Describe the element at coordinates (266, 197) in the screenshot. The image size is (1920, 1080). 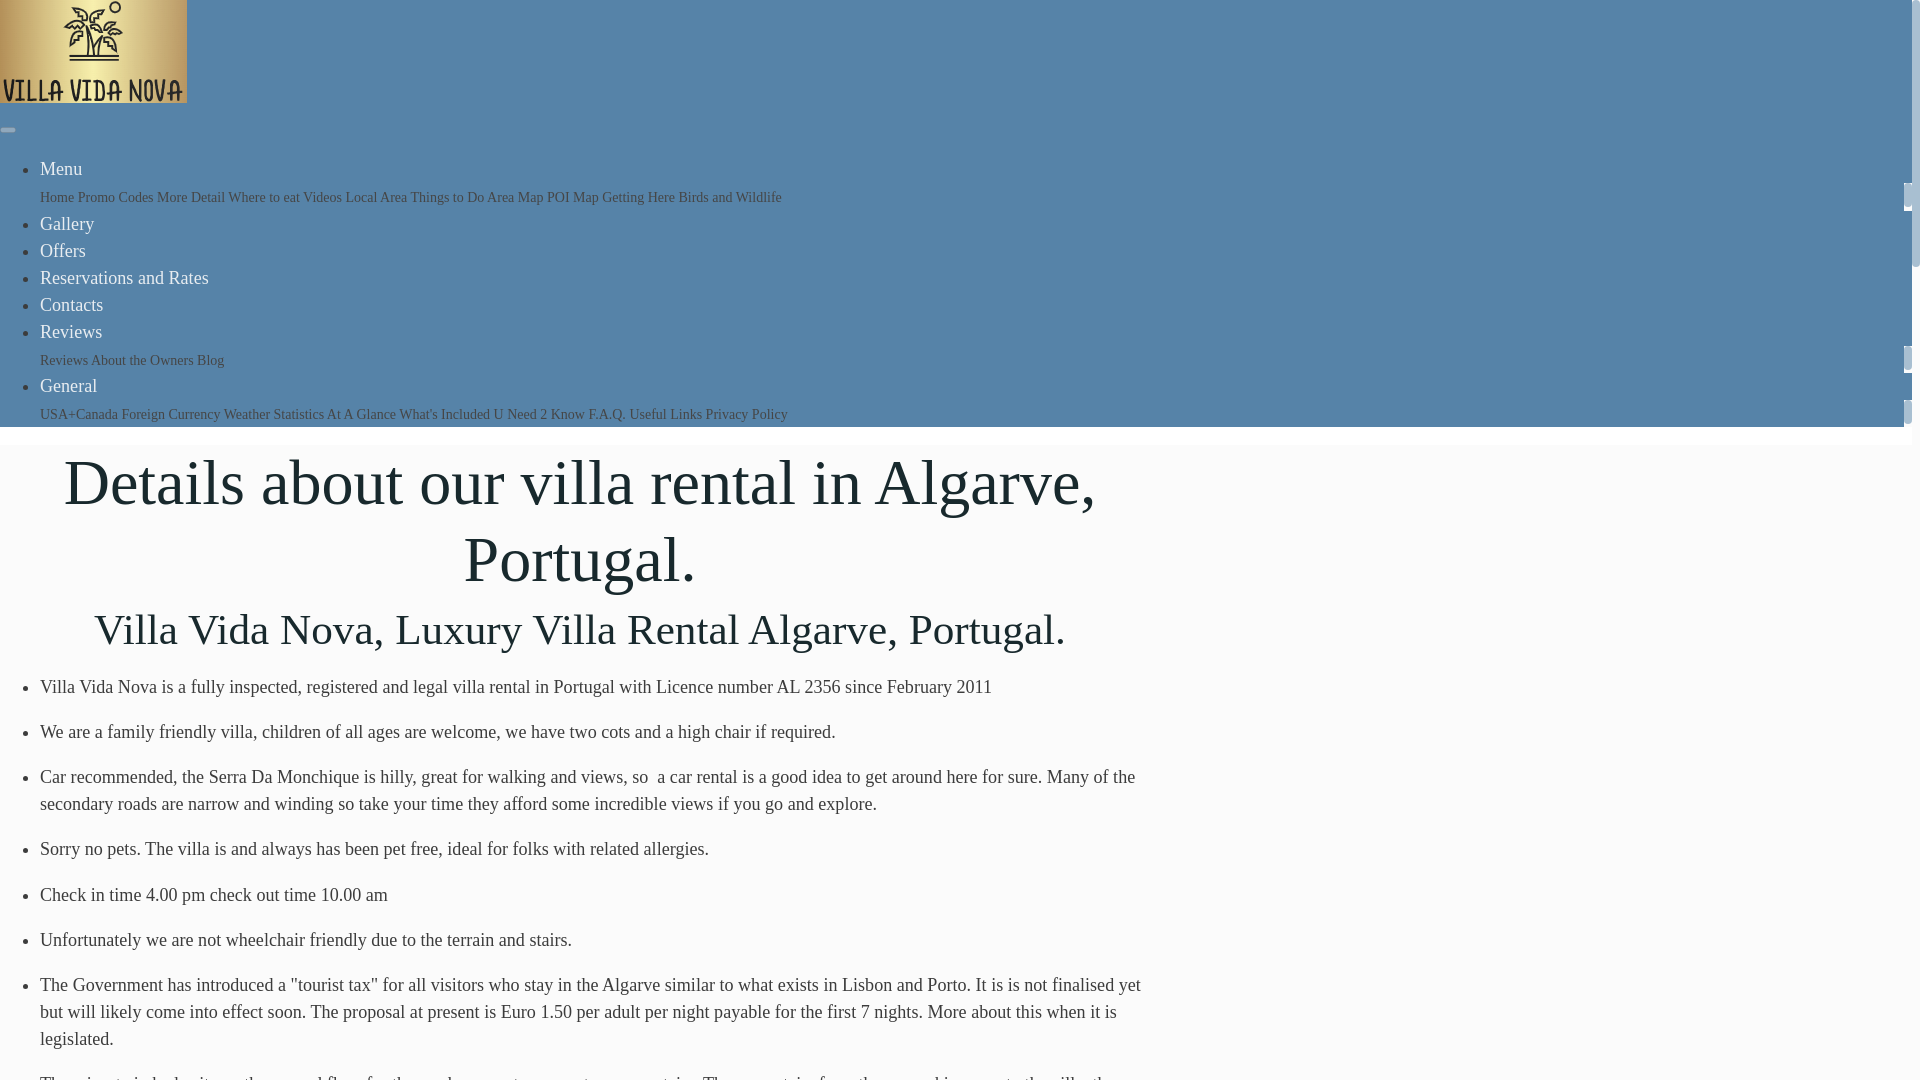
I see `Where to eat` at that location.